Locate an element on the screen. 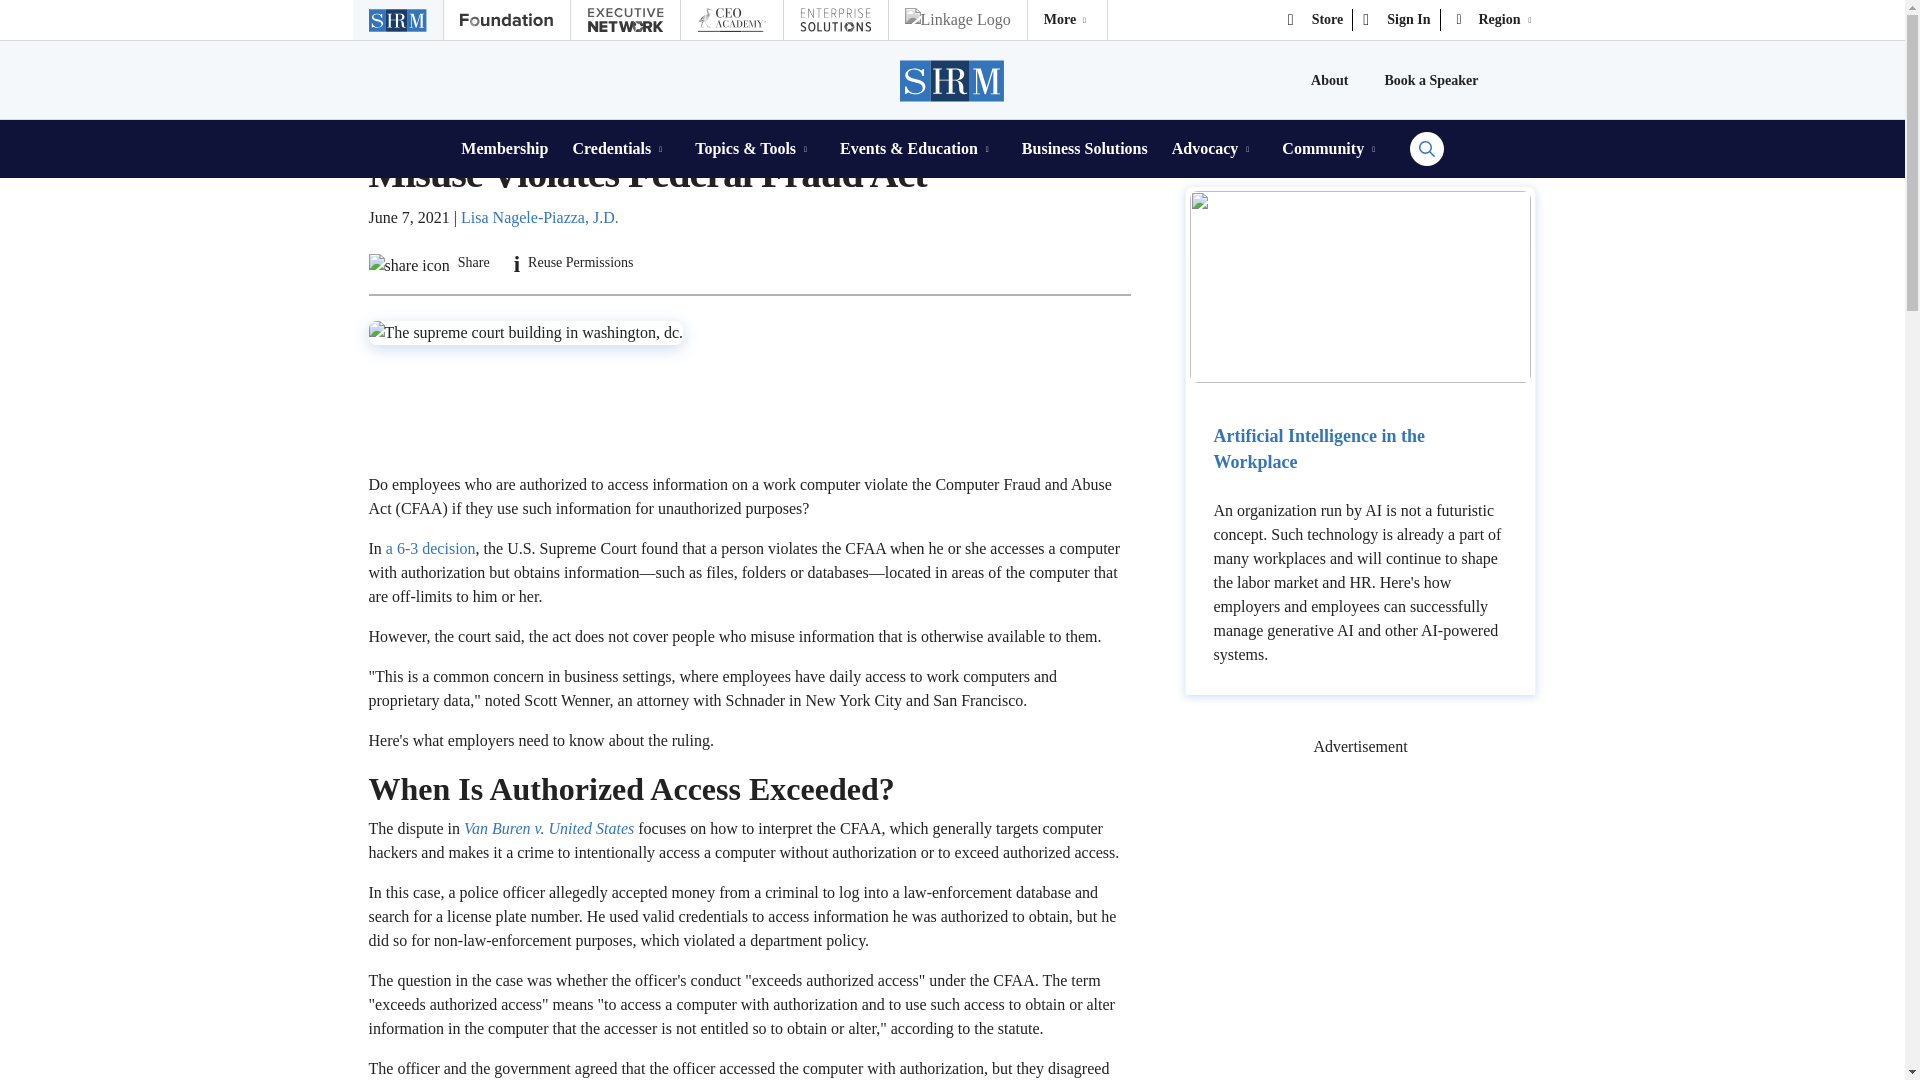 The height and width of the screenshot is (1080, 1920). Enterprise Solutions is located at coordinates (835, 20).